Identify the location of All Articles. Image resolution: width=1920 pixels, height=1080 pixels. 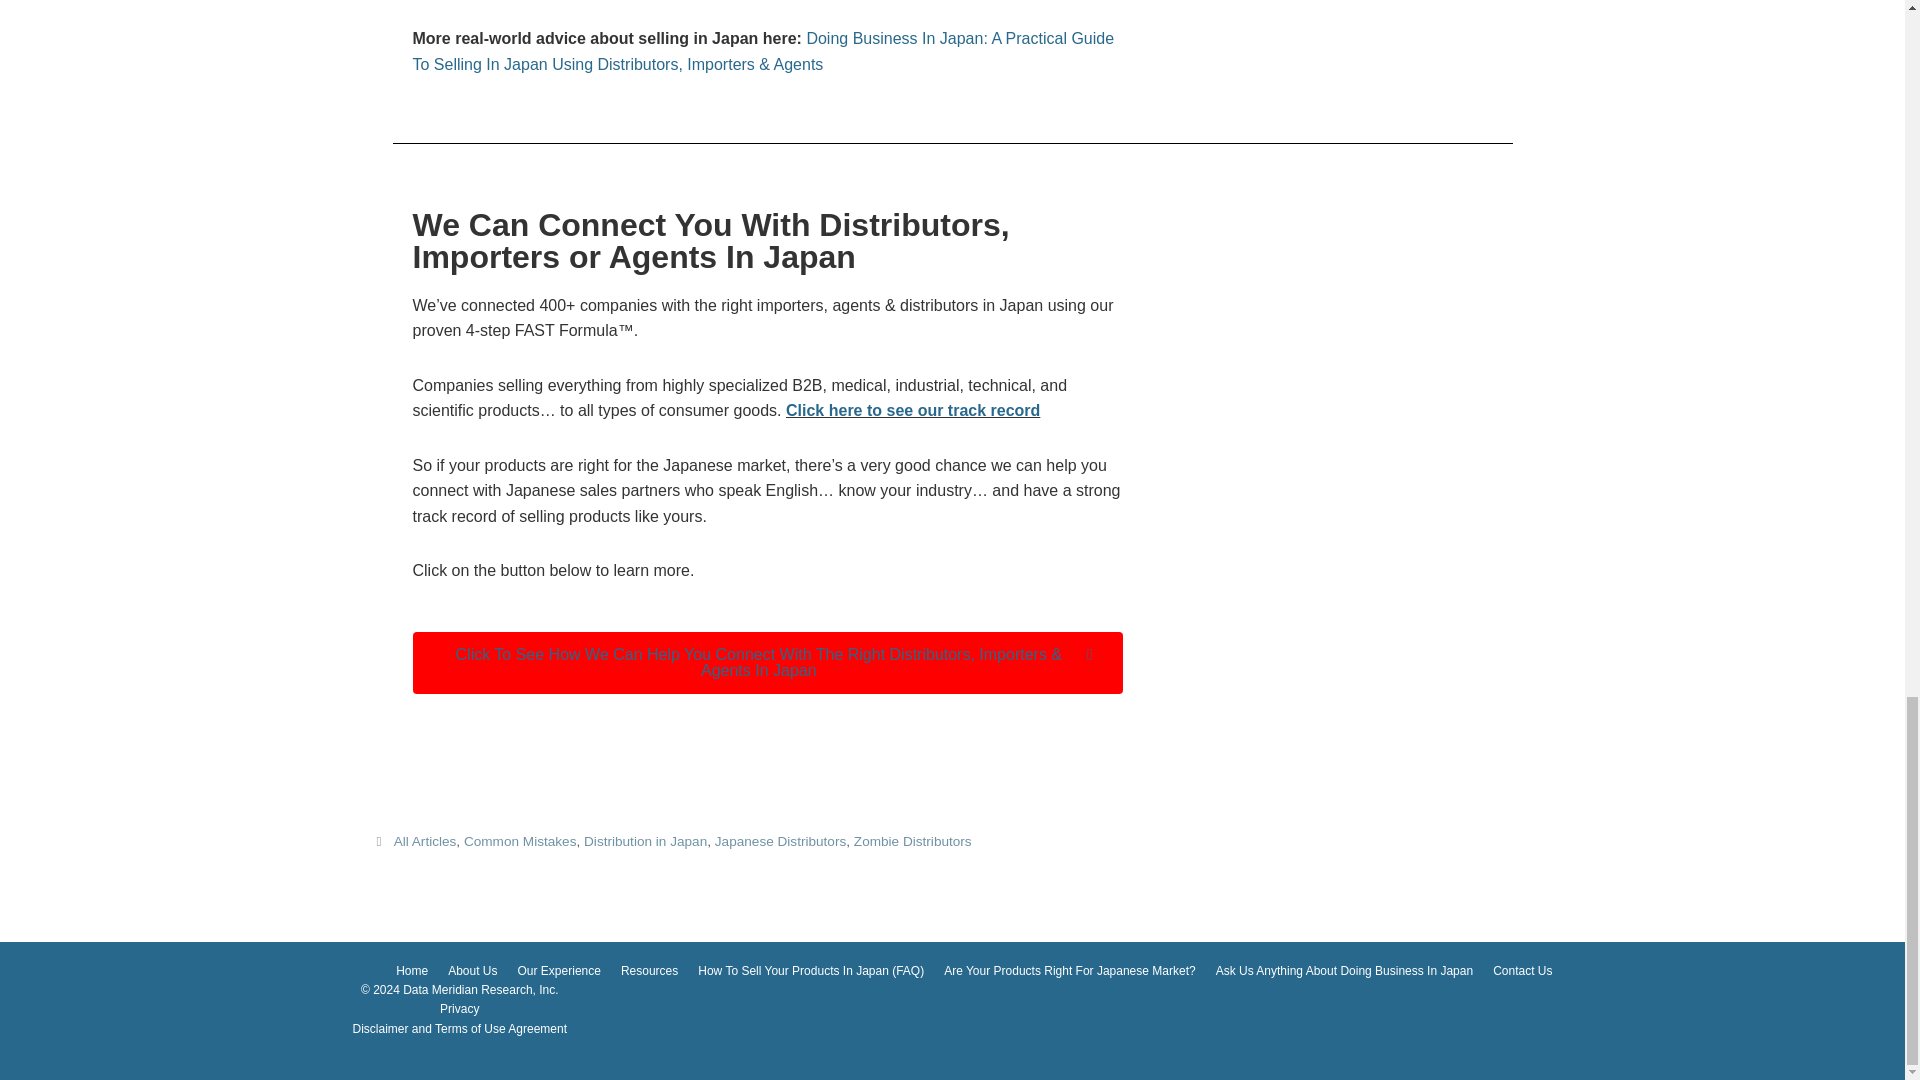
(424, 840).